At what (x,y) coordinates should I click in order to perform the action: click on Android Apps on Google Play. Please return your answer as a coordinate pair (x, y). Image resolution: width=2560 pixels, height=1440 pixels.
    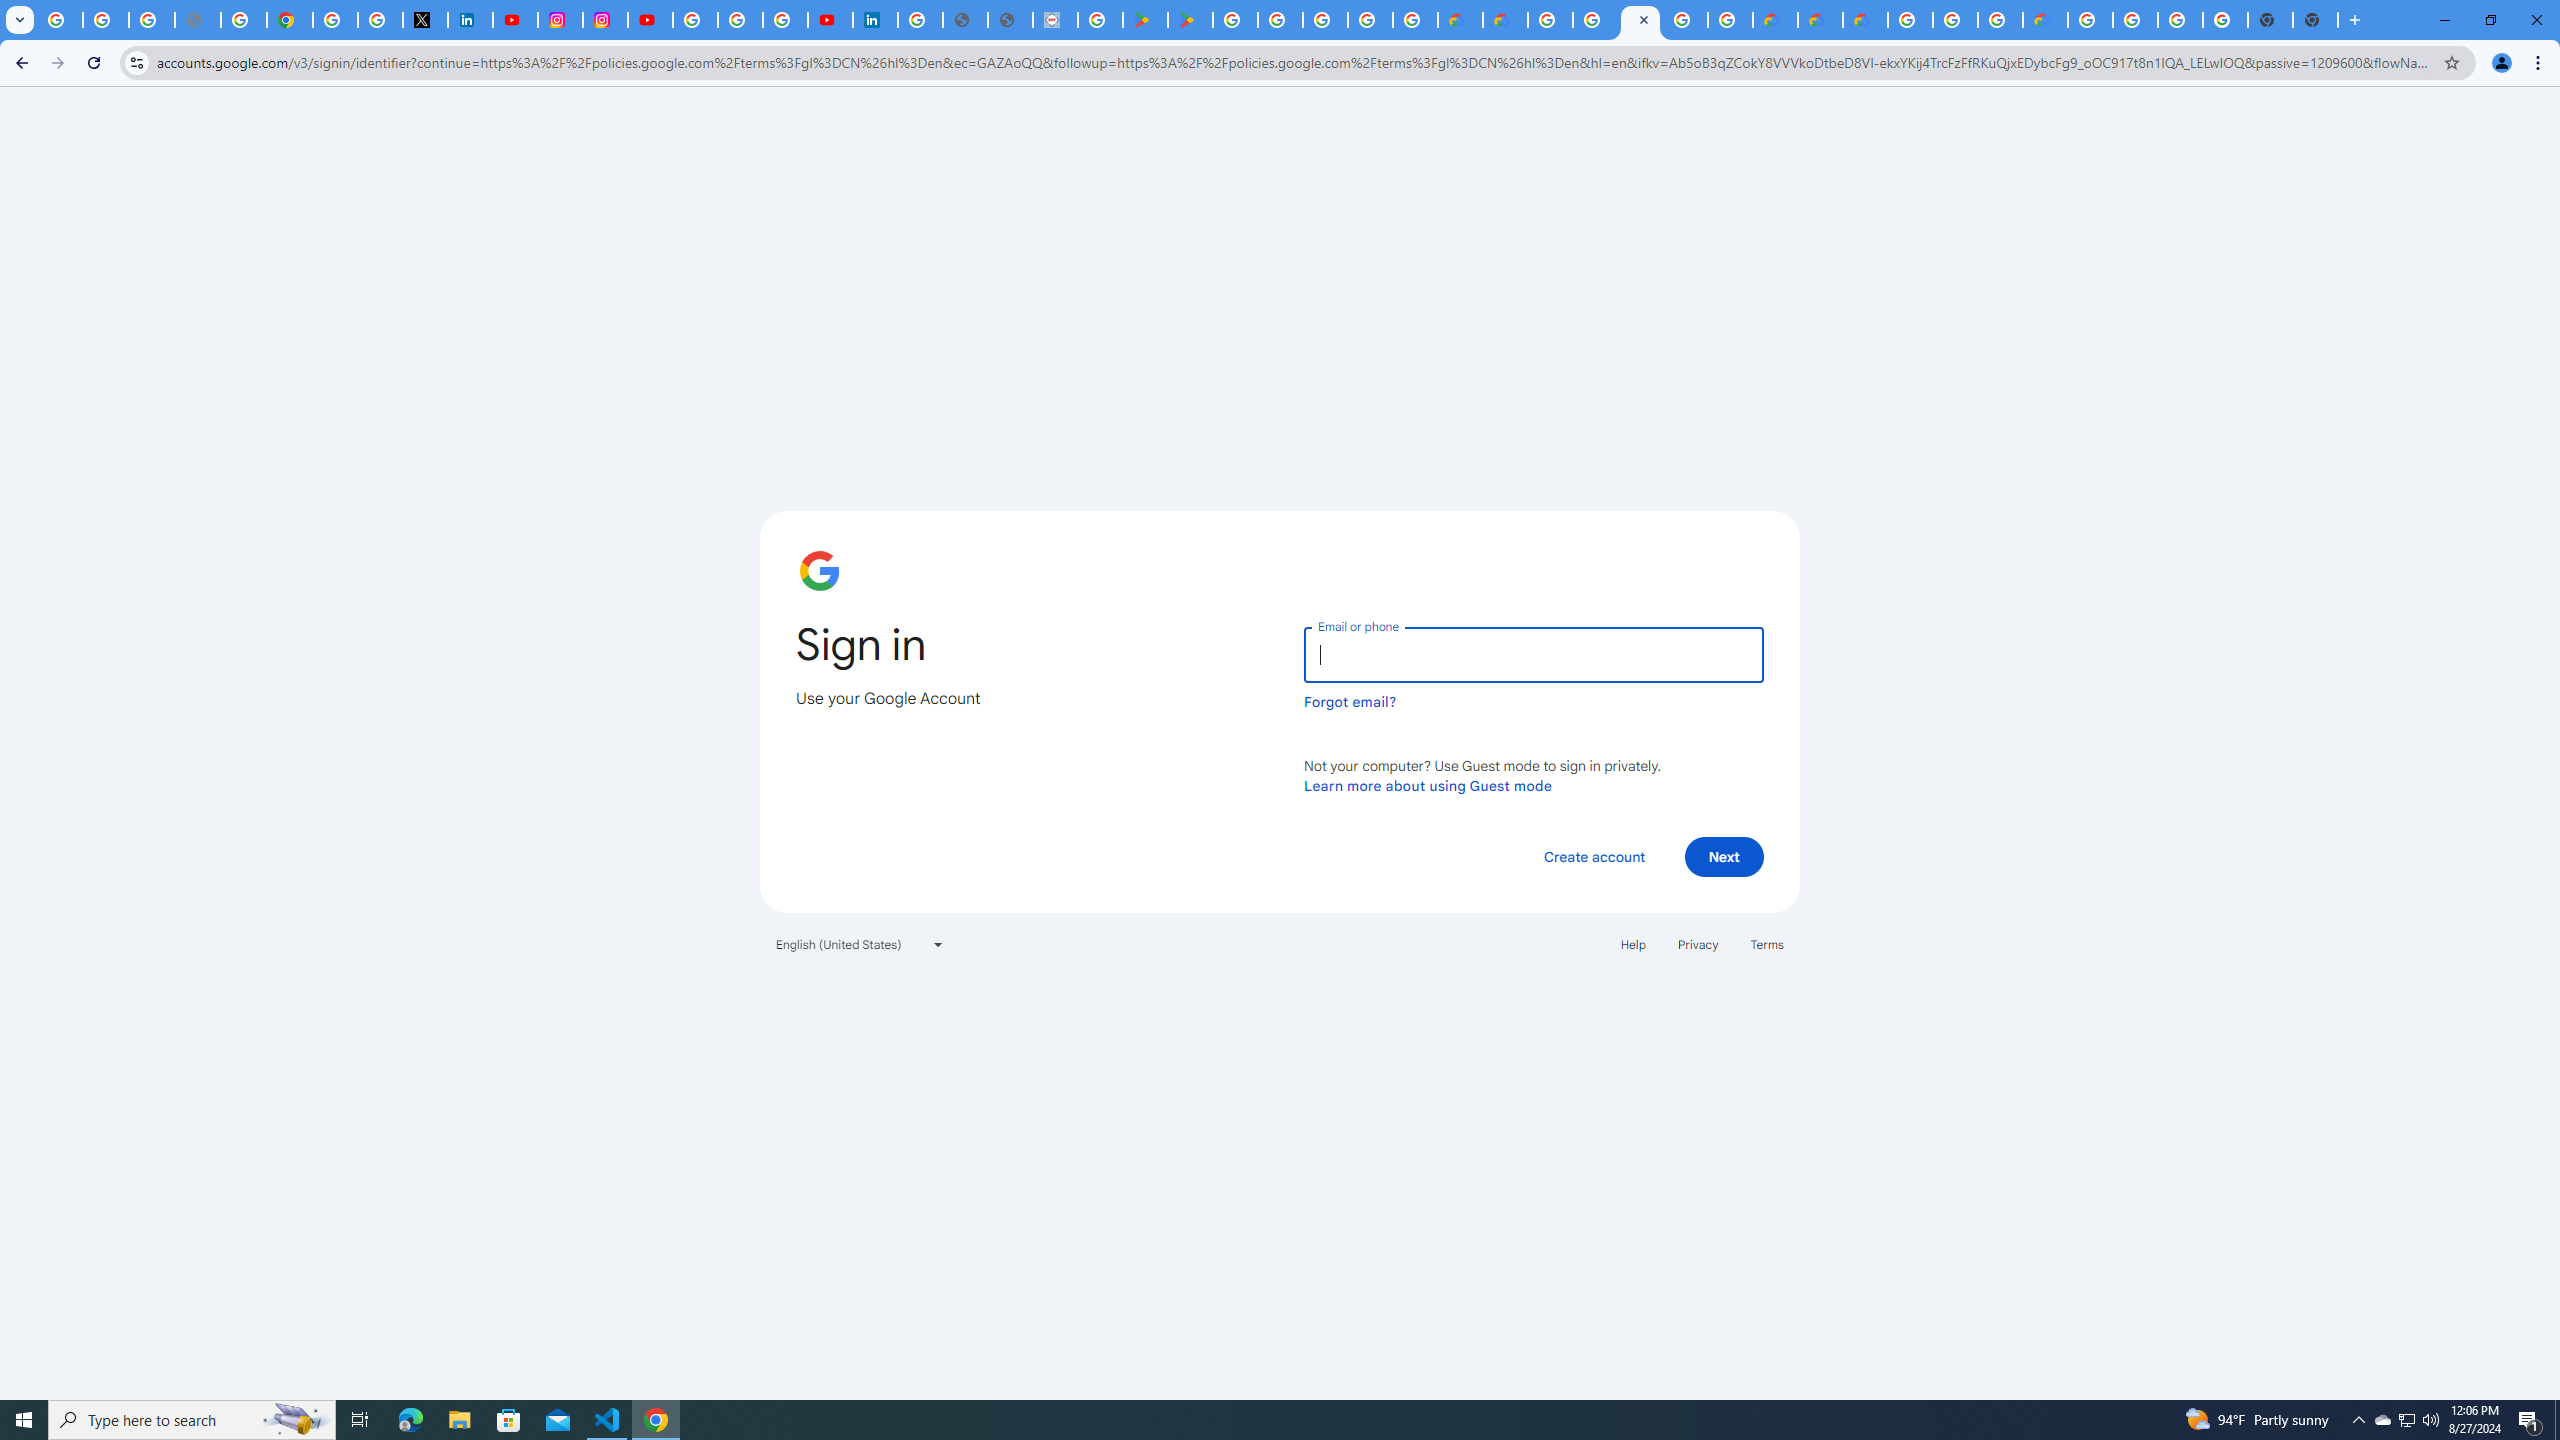
    Looking at the image, I should click on (1145, 20).